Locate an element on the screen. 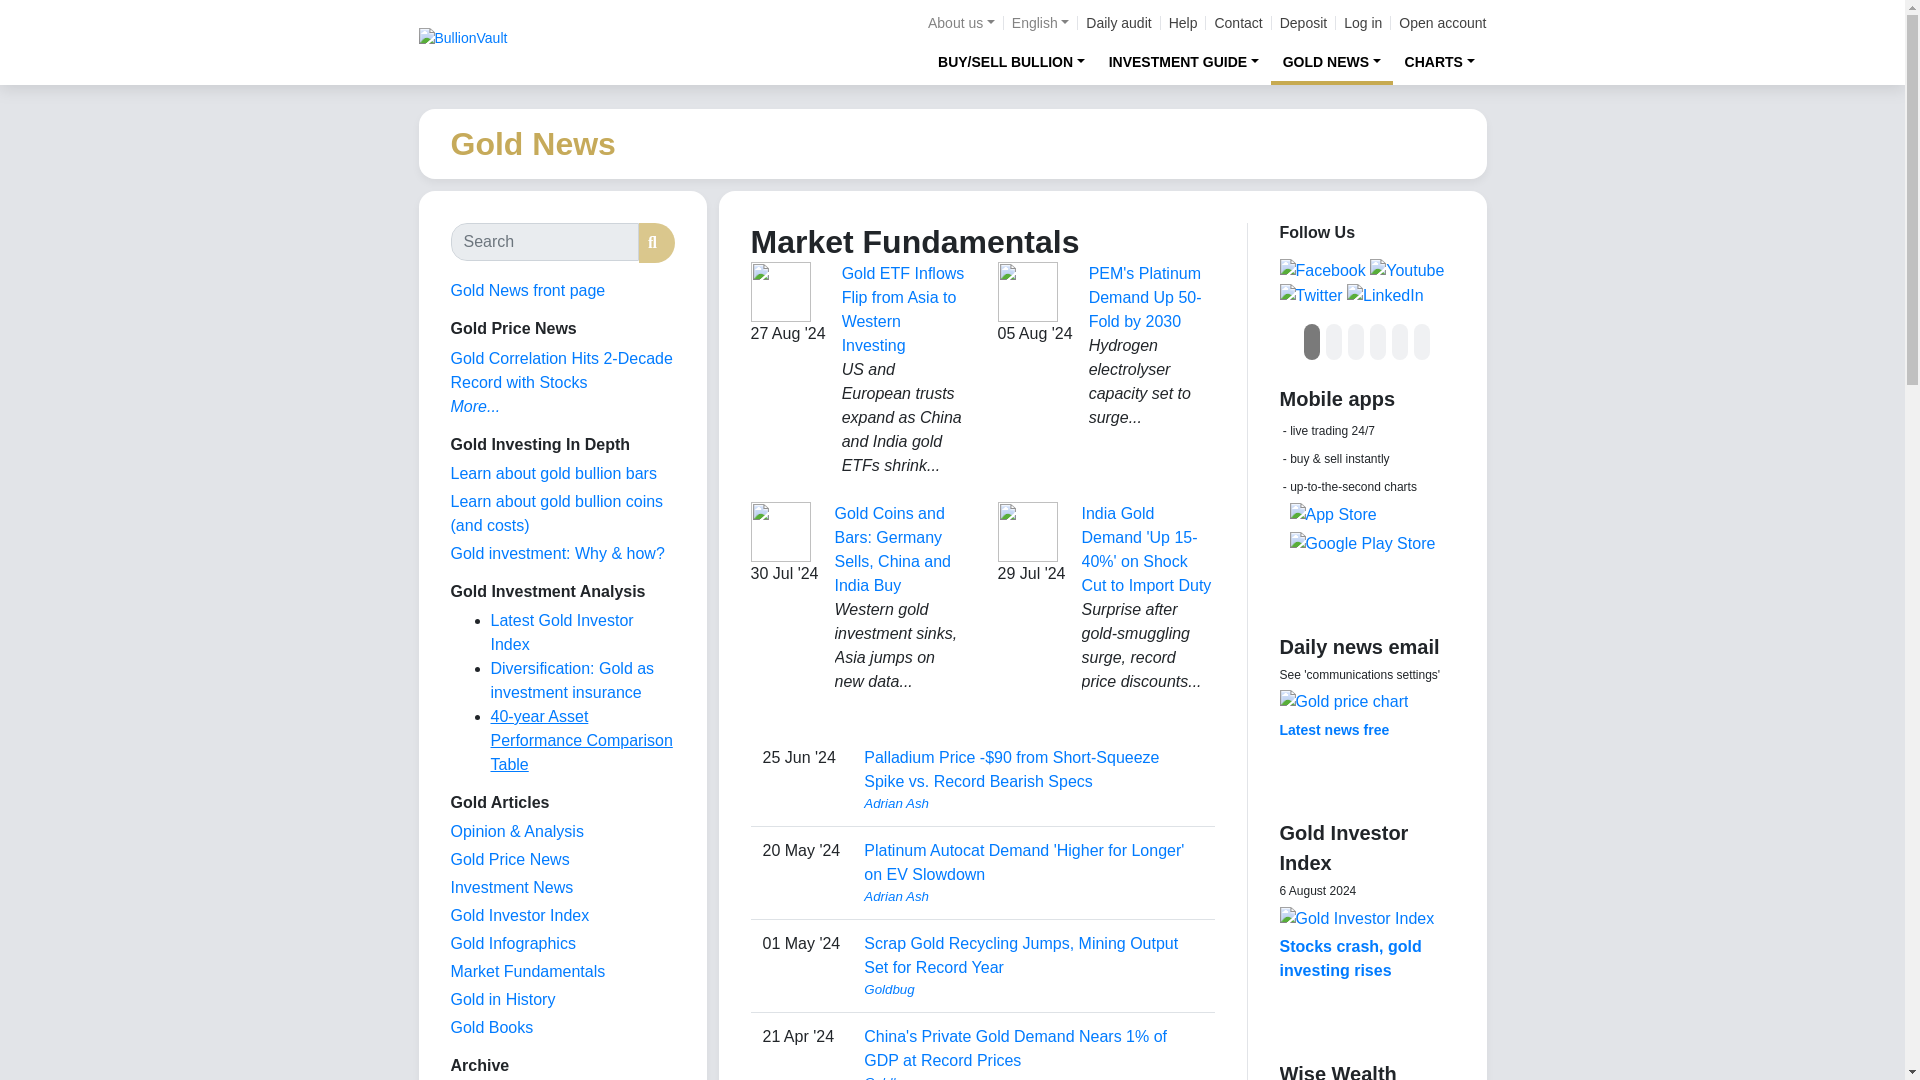 Image resolution: width=1920 pixels, height=1080 pixels. Gold Investor Index is located at coordinates (519, 916).